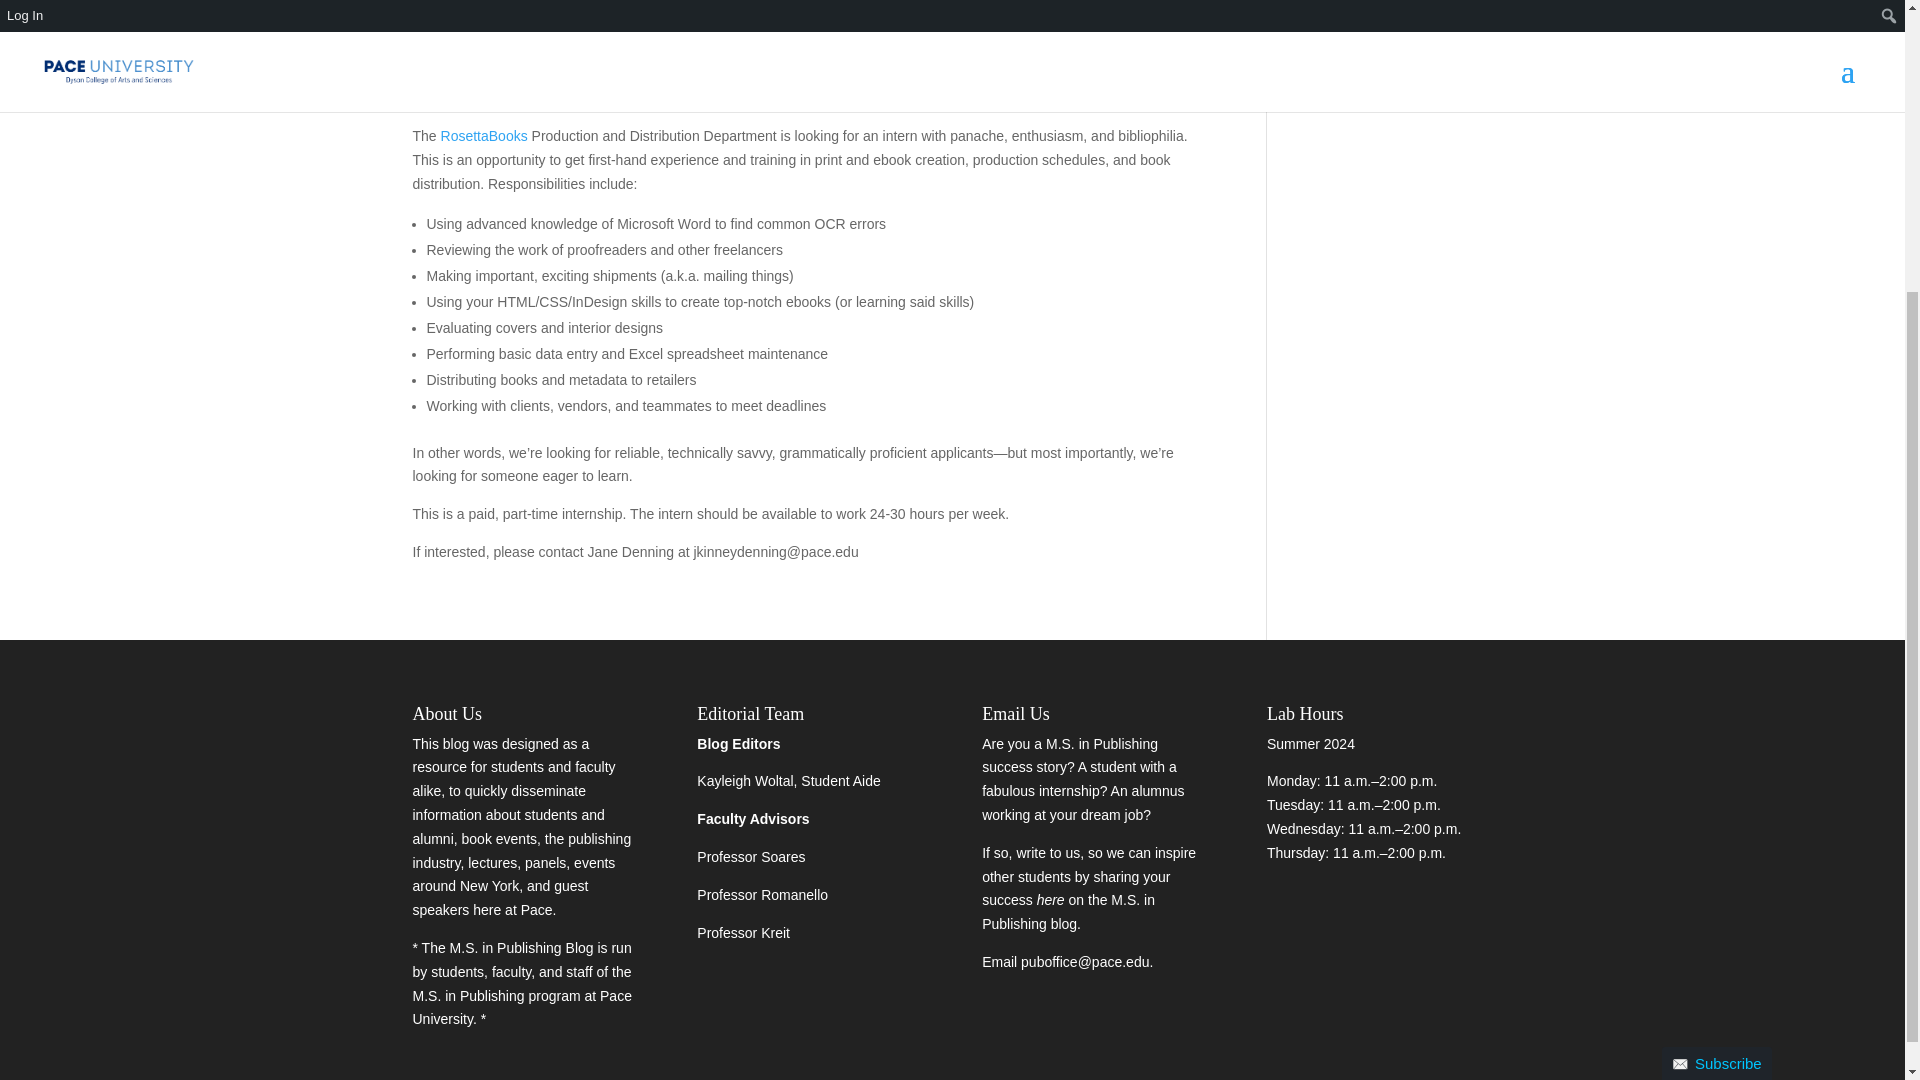  Describe the element at coordinates (762, 894) in the screenshot. I see `Professor Romanello` at that location.